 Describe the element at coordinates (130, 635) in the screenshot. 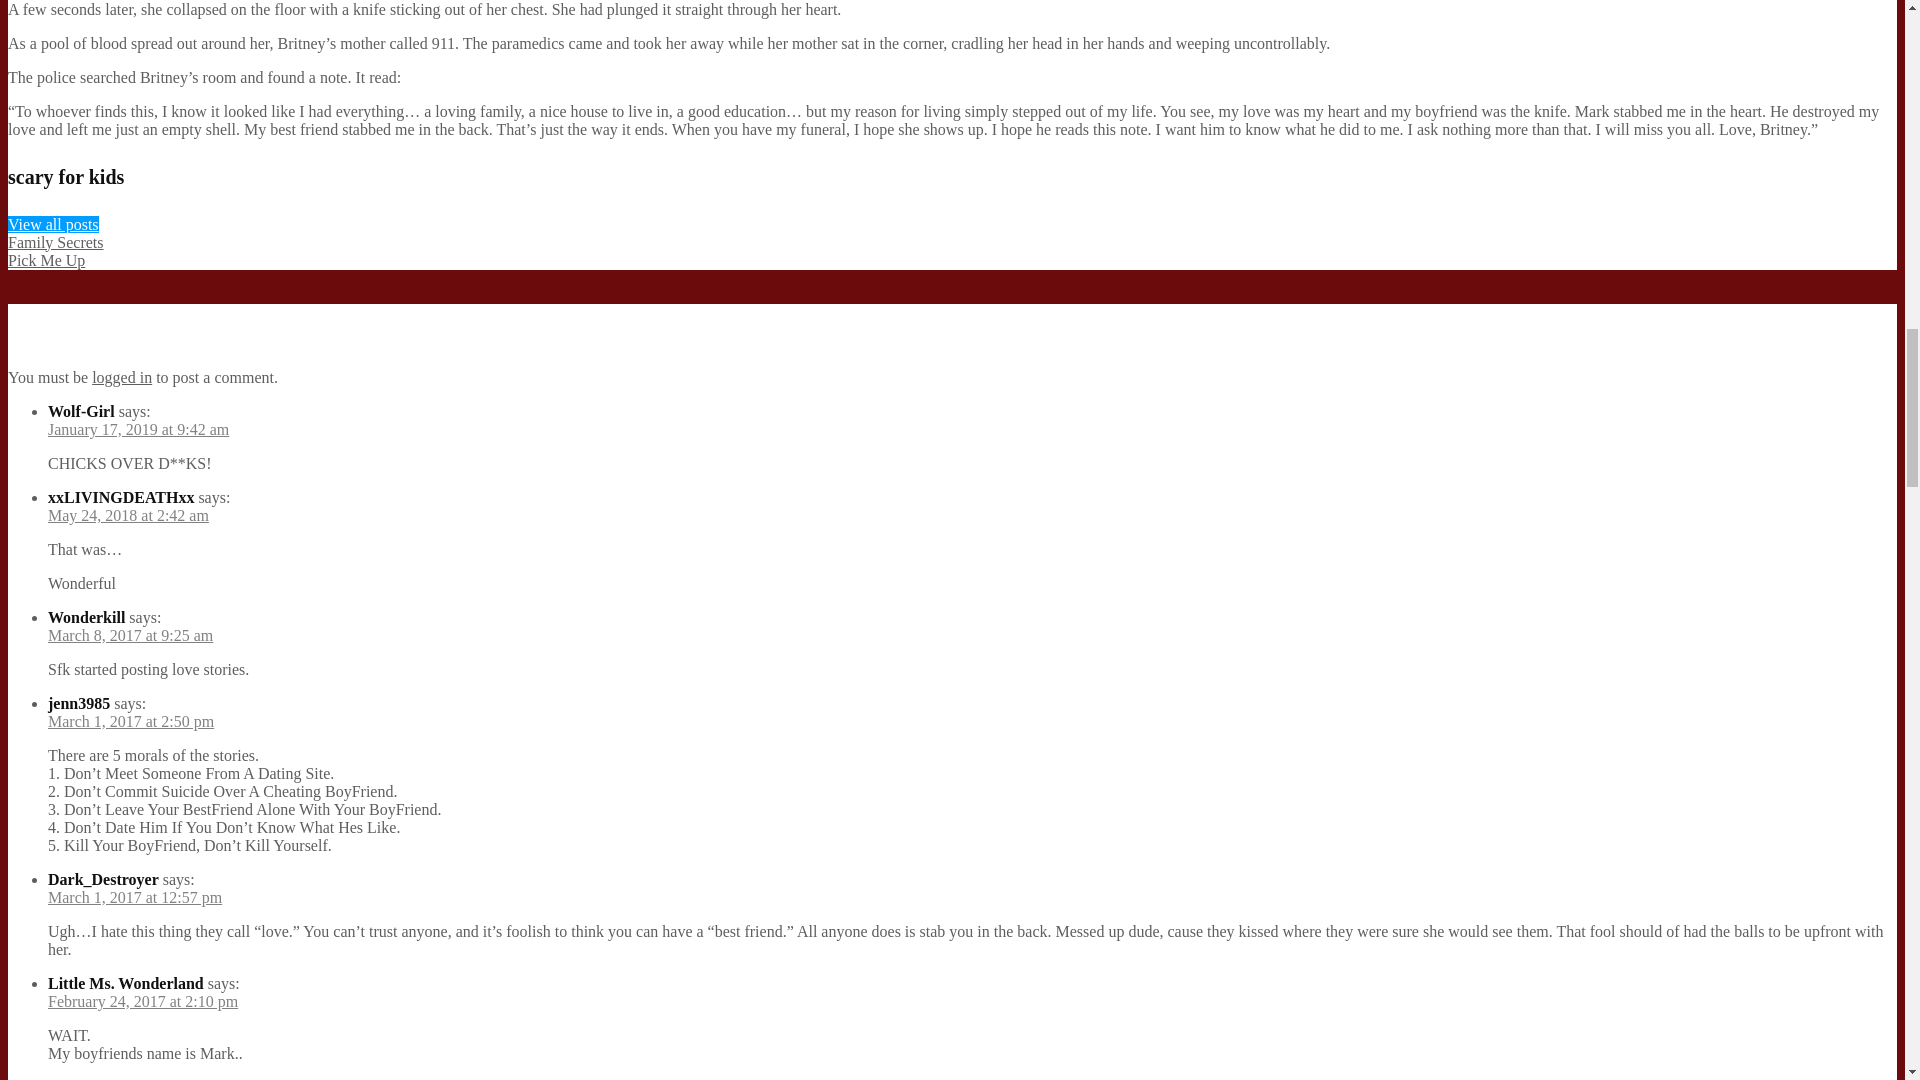

I see `March 8, 2017 at 9:25 am` at that location.